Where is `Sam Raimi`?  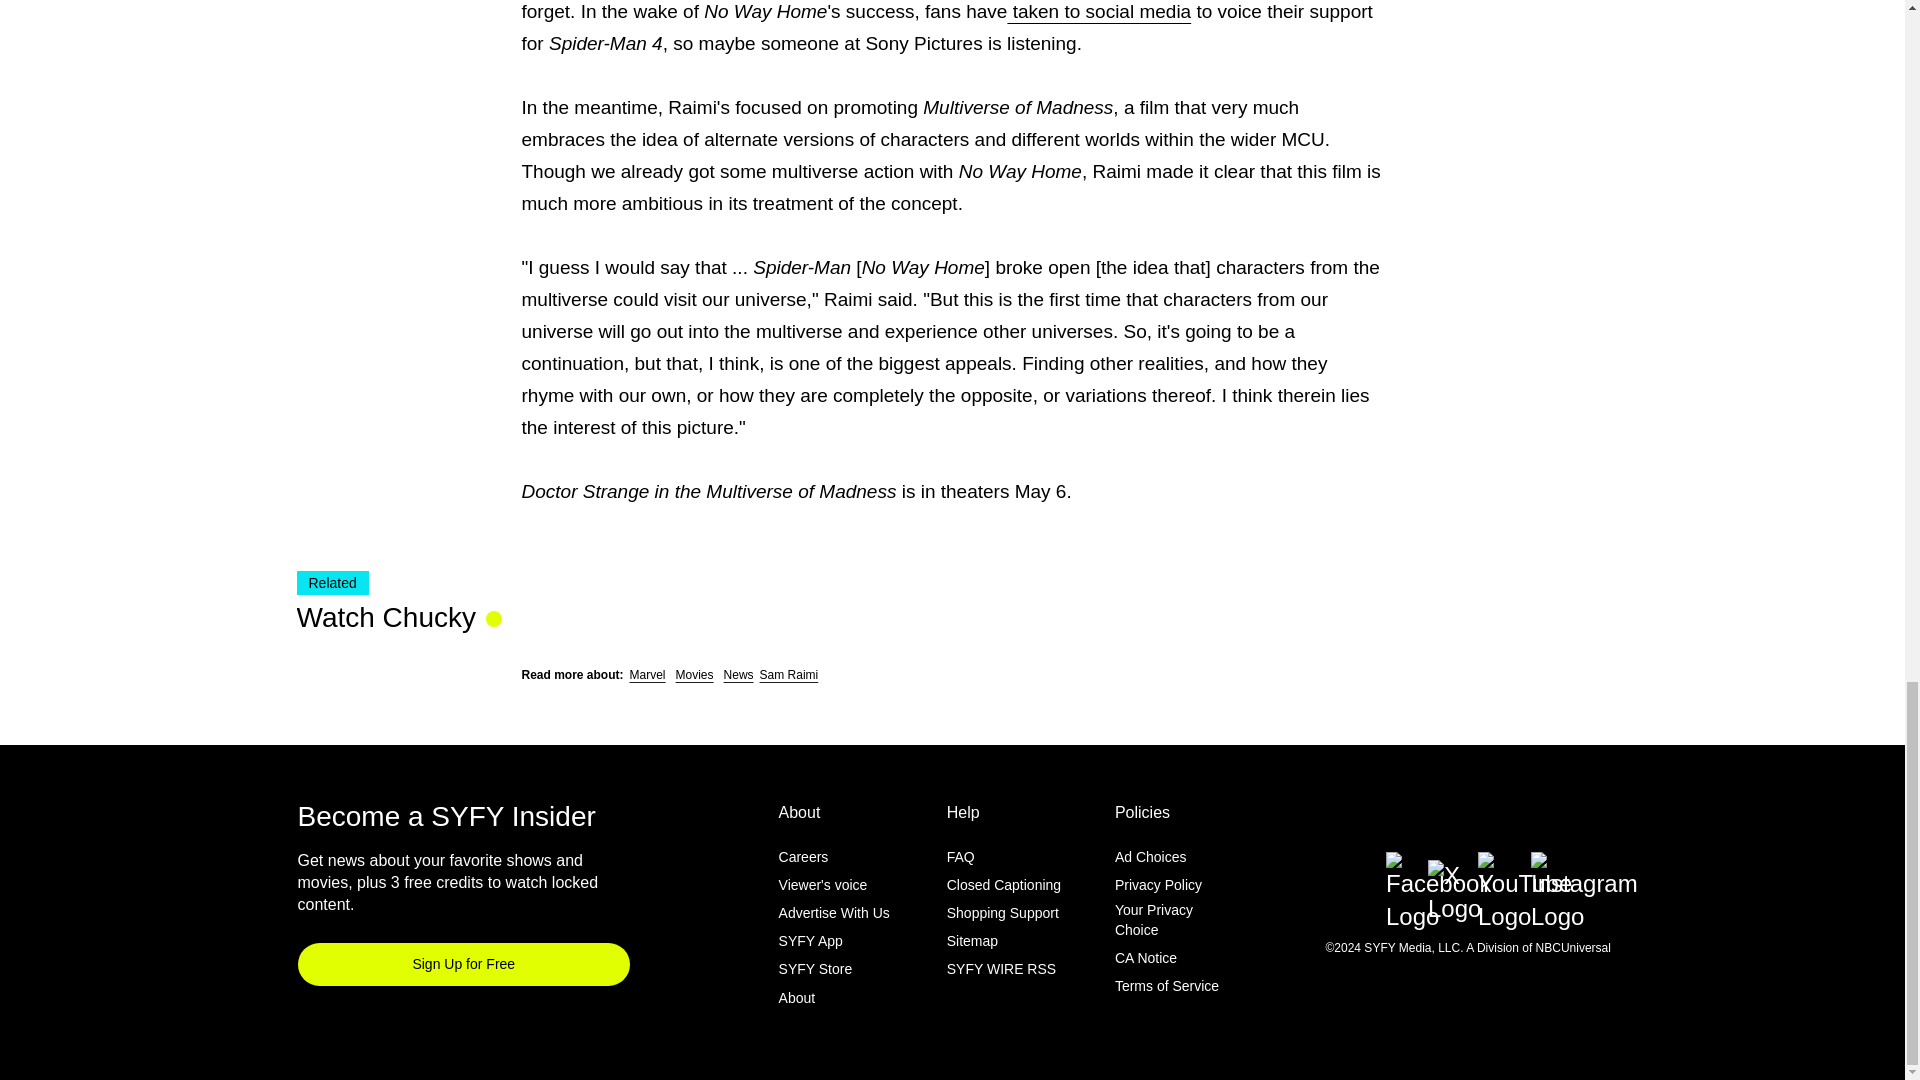 Sam Raimi is located at coordinates (790, 674).